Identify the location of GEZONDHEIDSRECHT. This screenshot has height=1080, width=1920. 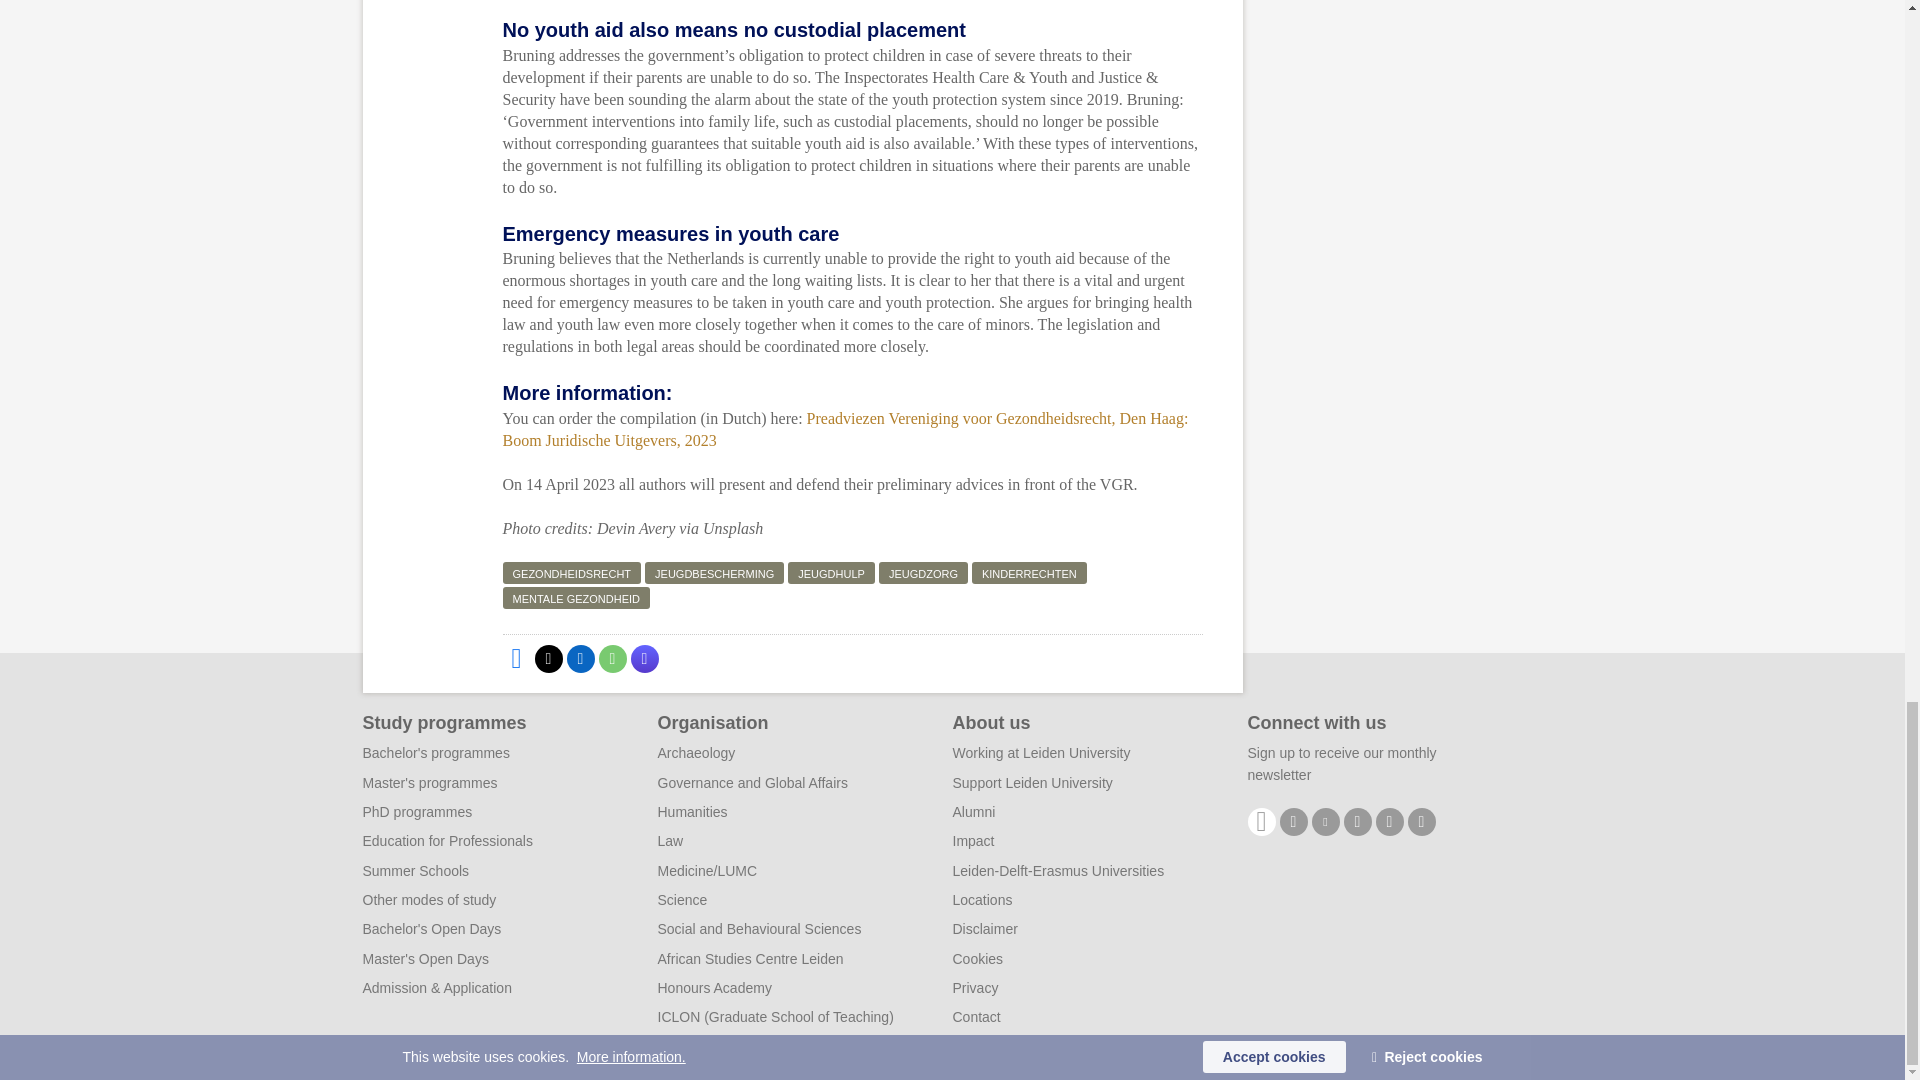
(571, 572).